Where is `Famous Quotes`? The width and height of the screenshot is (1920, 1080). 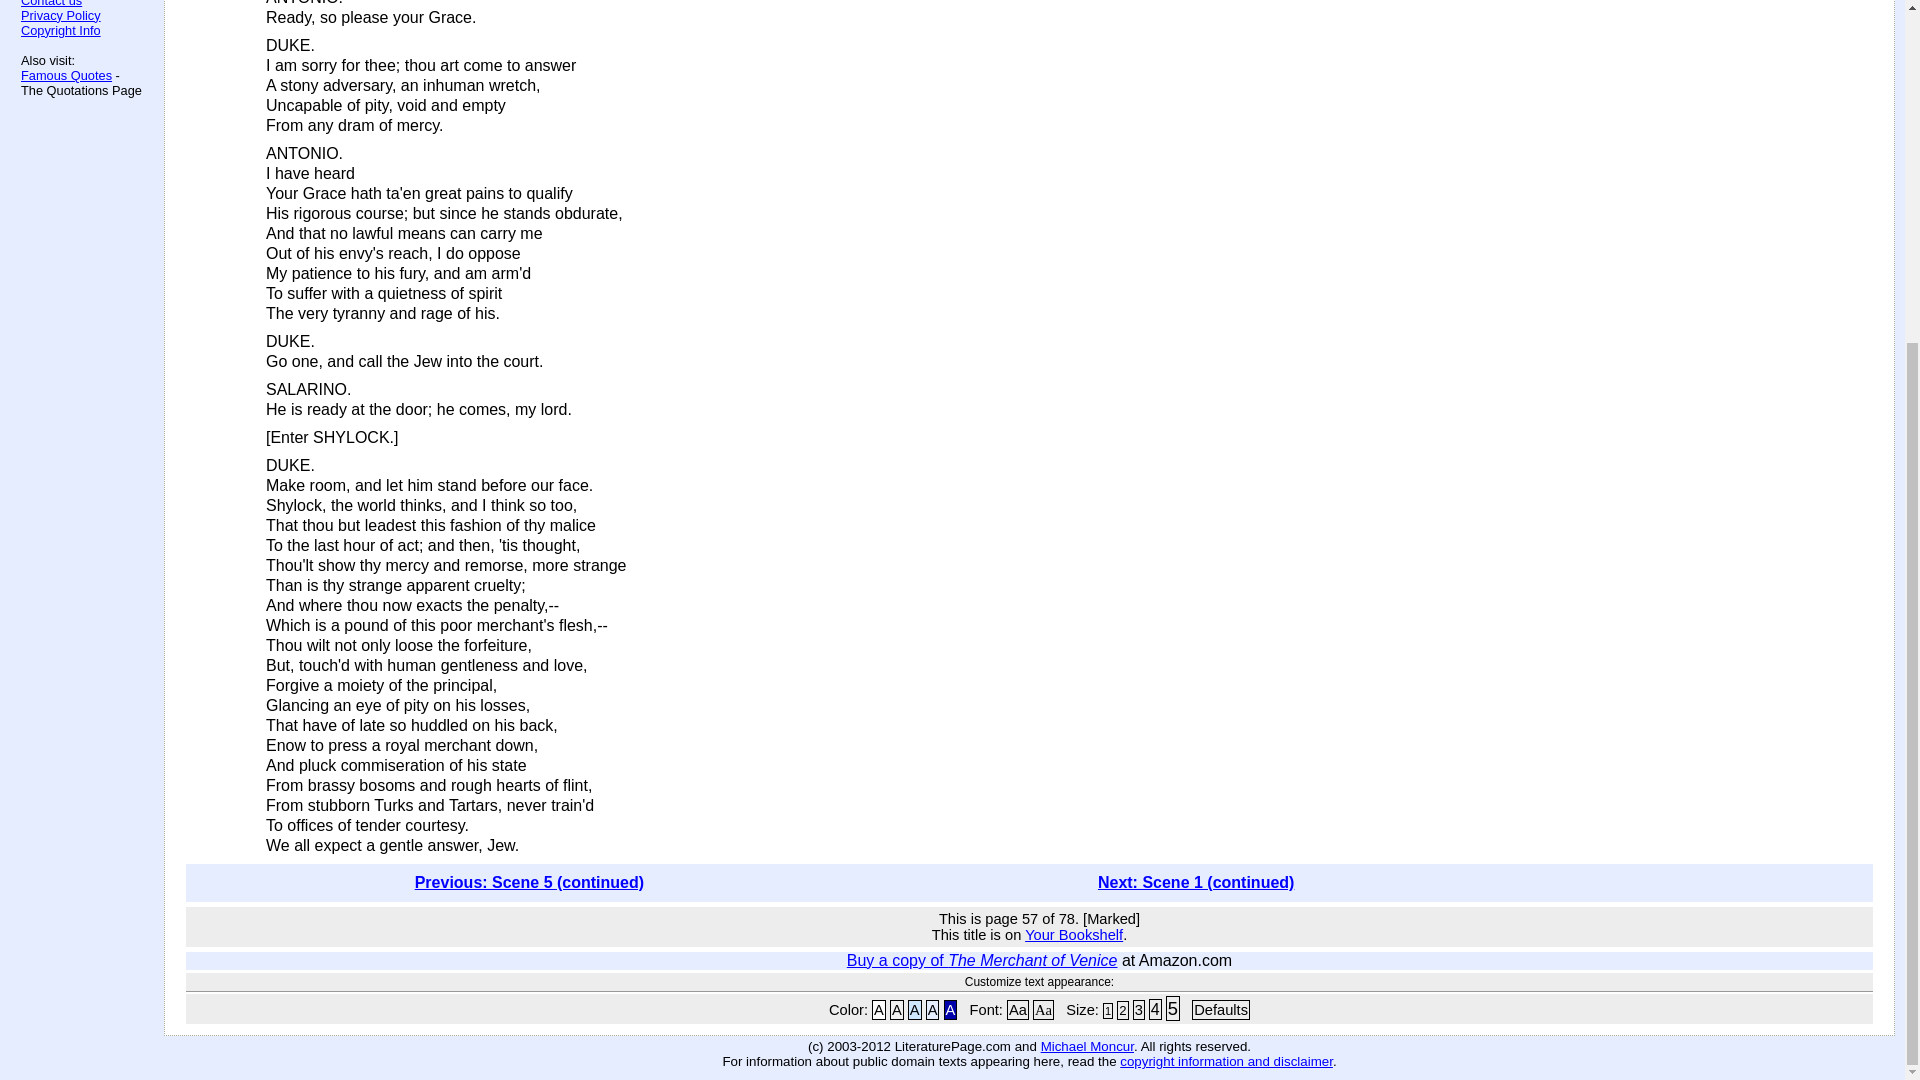
Famous Quotes is located at coordinates (66, 76).